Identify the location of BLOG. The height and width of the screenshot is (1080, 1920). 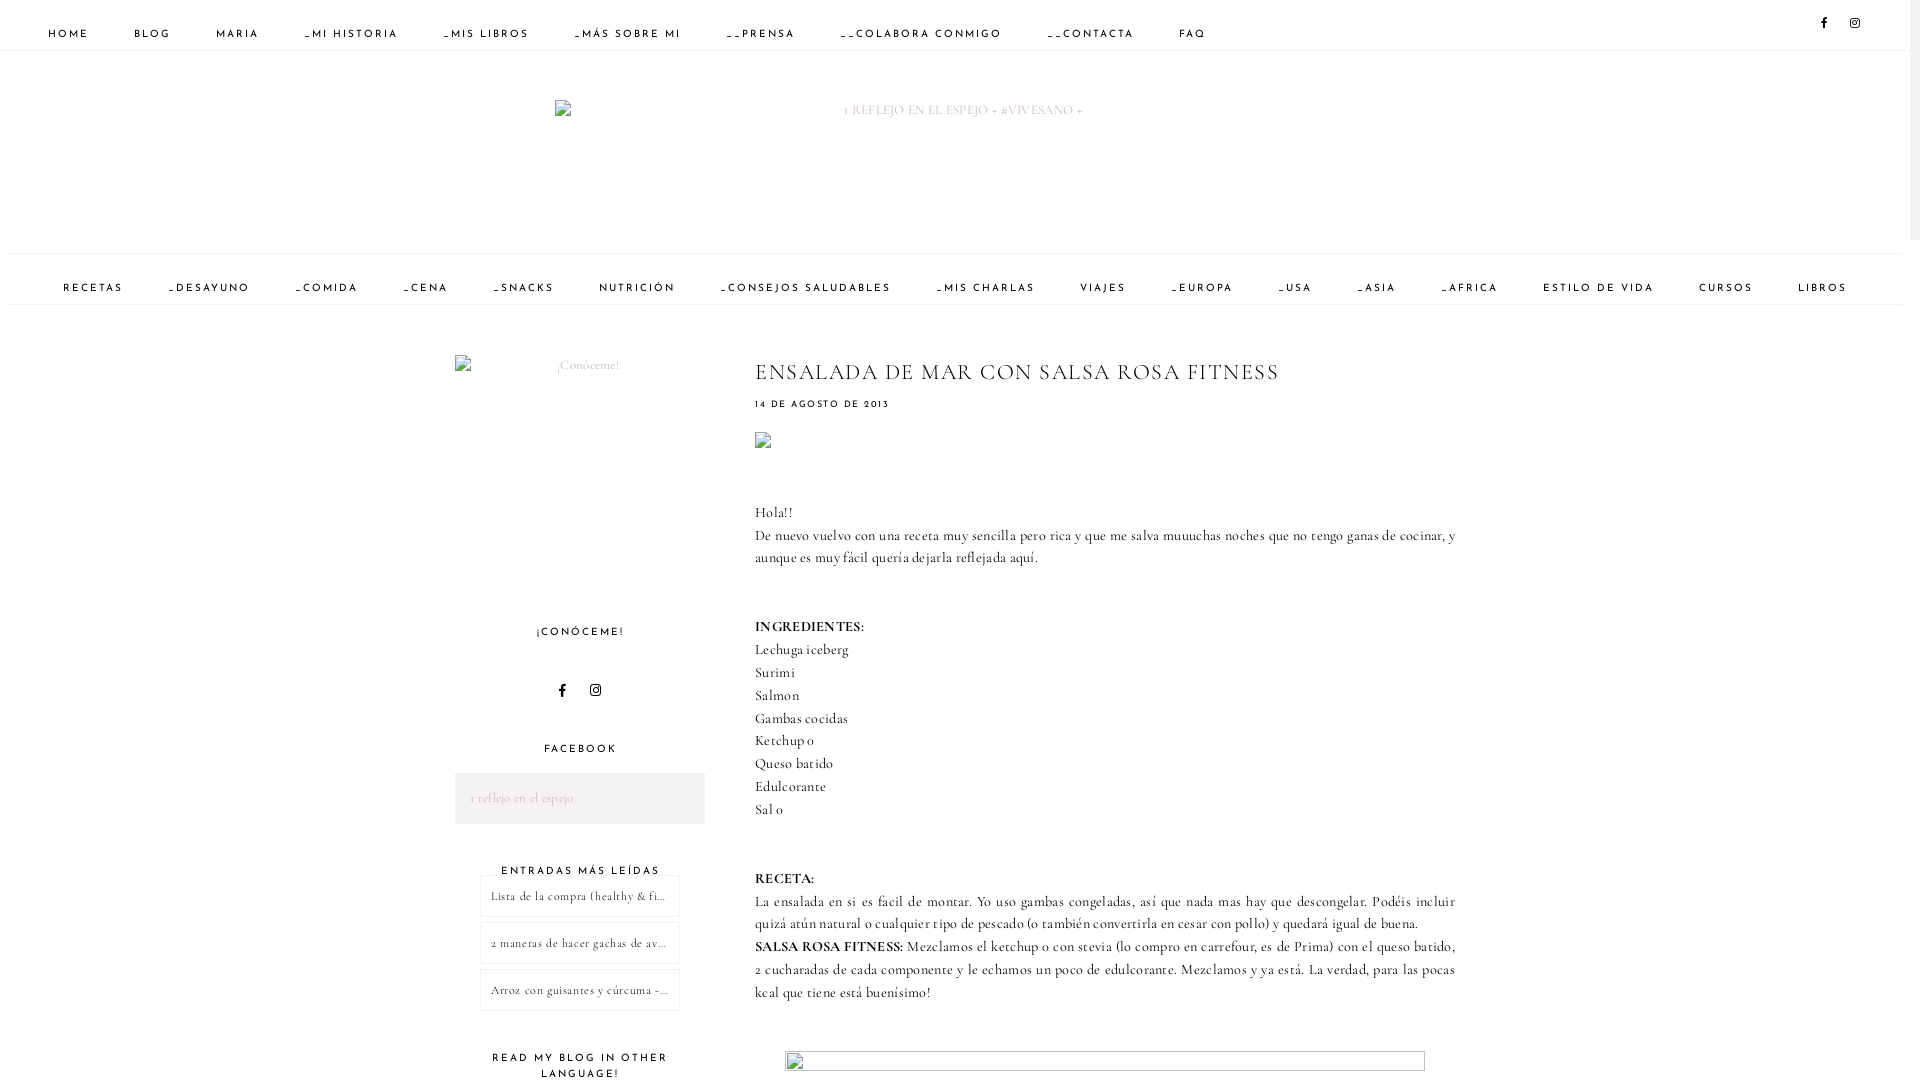
(152, 34).